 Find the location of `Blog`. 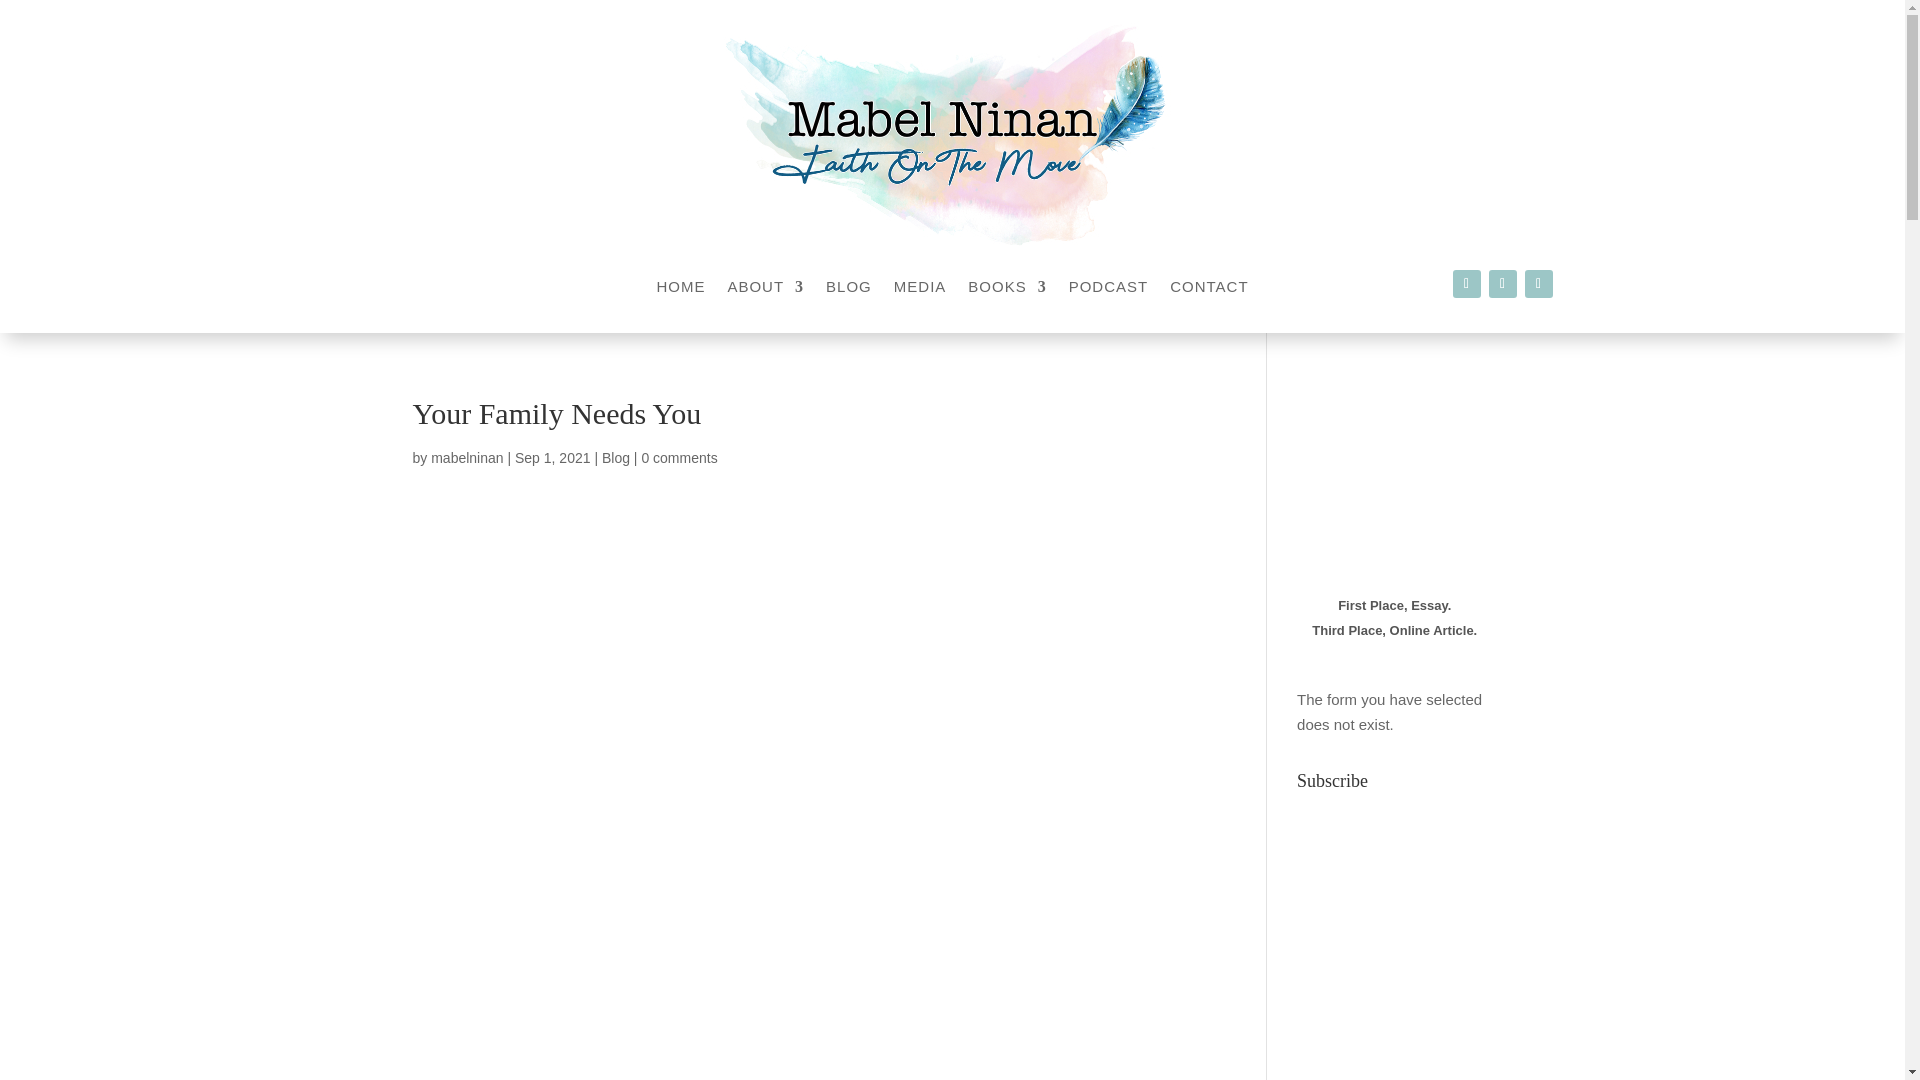

Blog is located at coordinates (616, 458).